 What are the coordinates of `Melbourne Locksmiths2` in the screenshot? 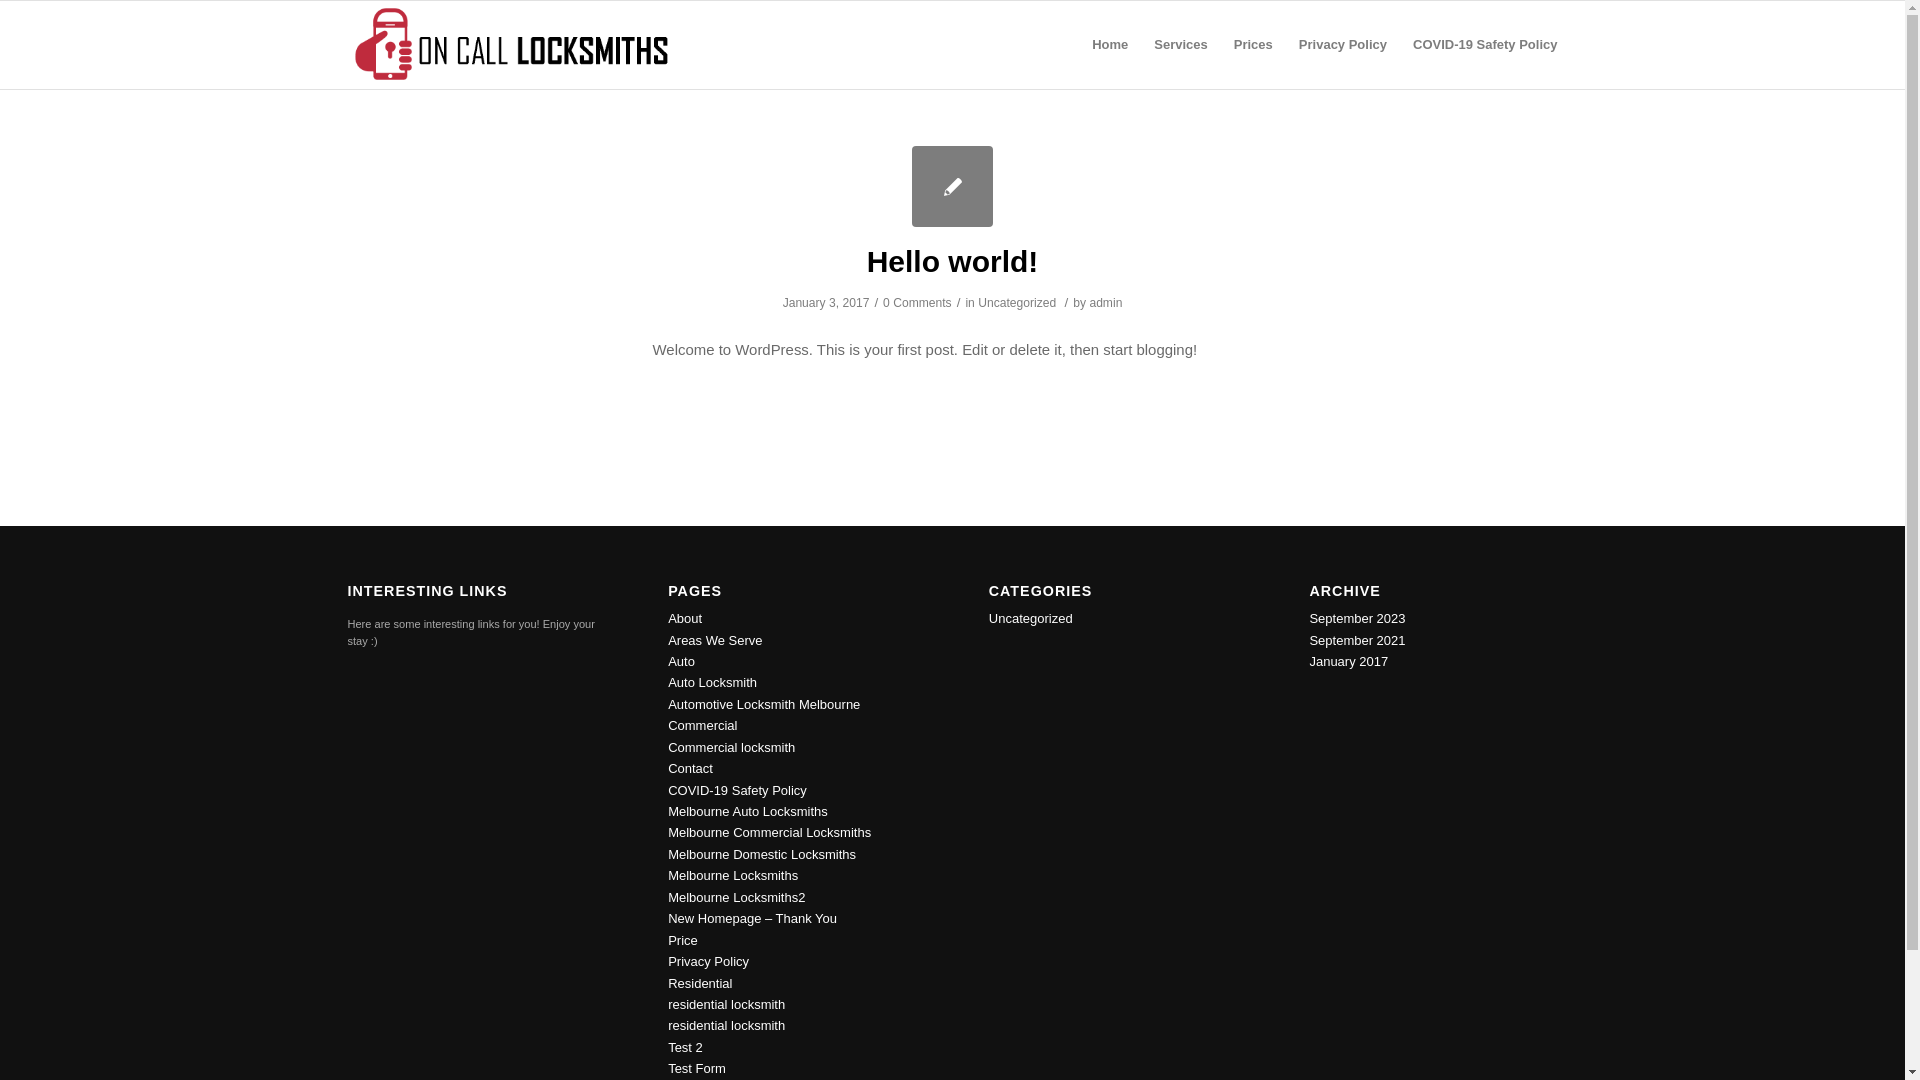 It's located at (736, 897).